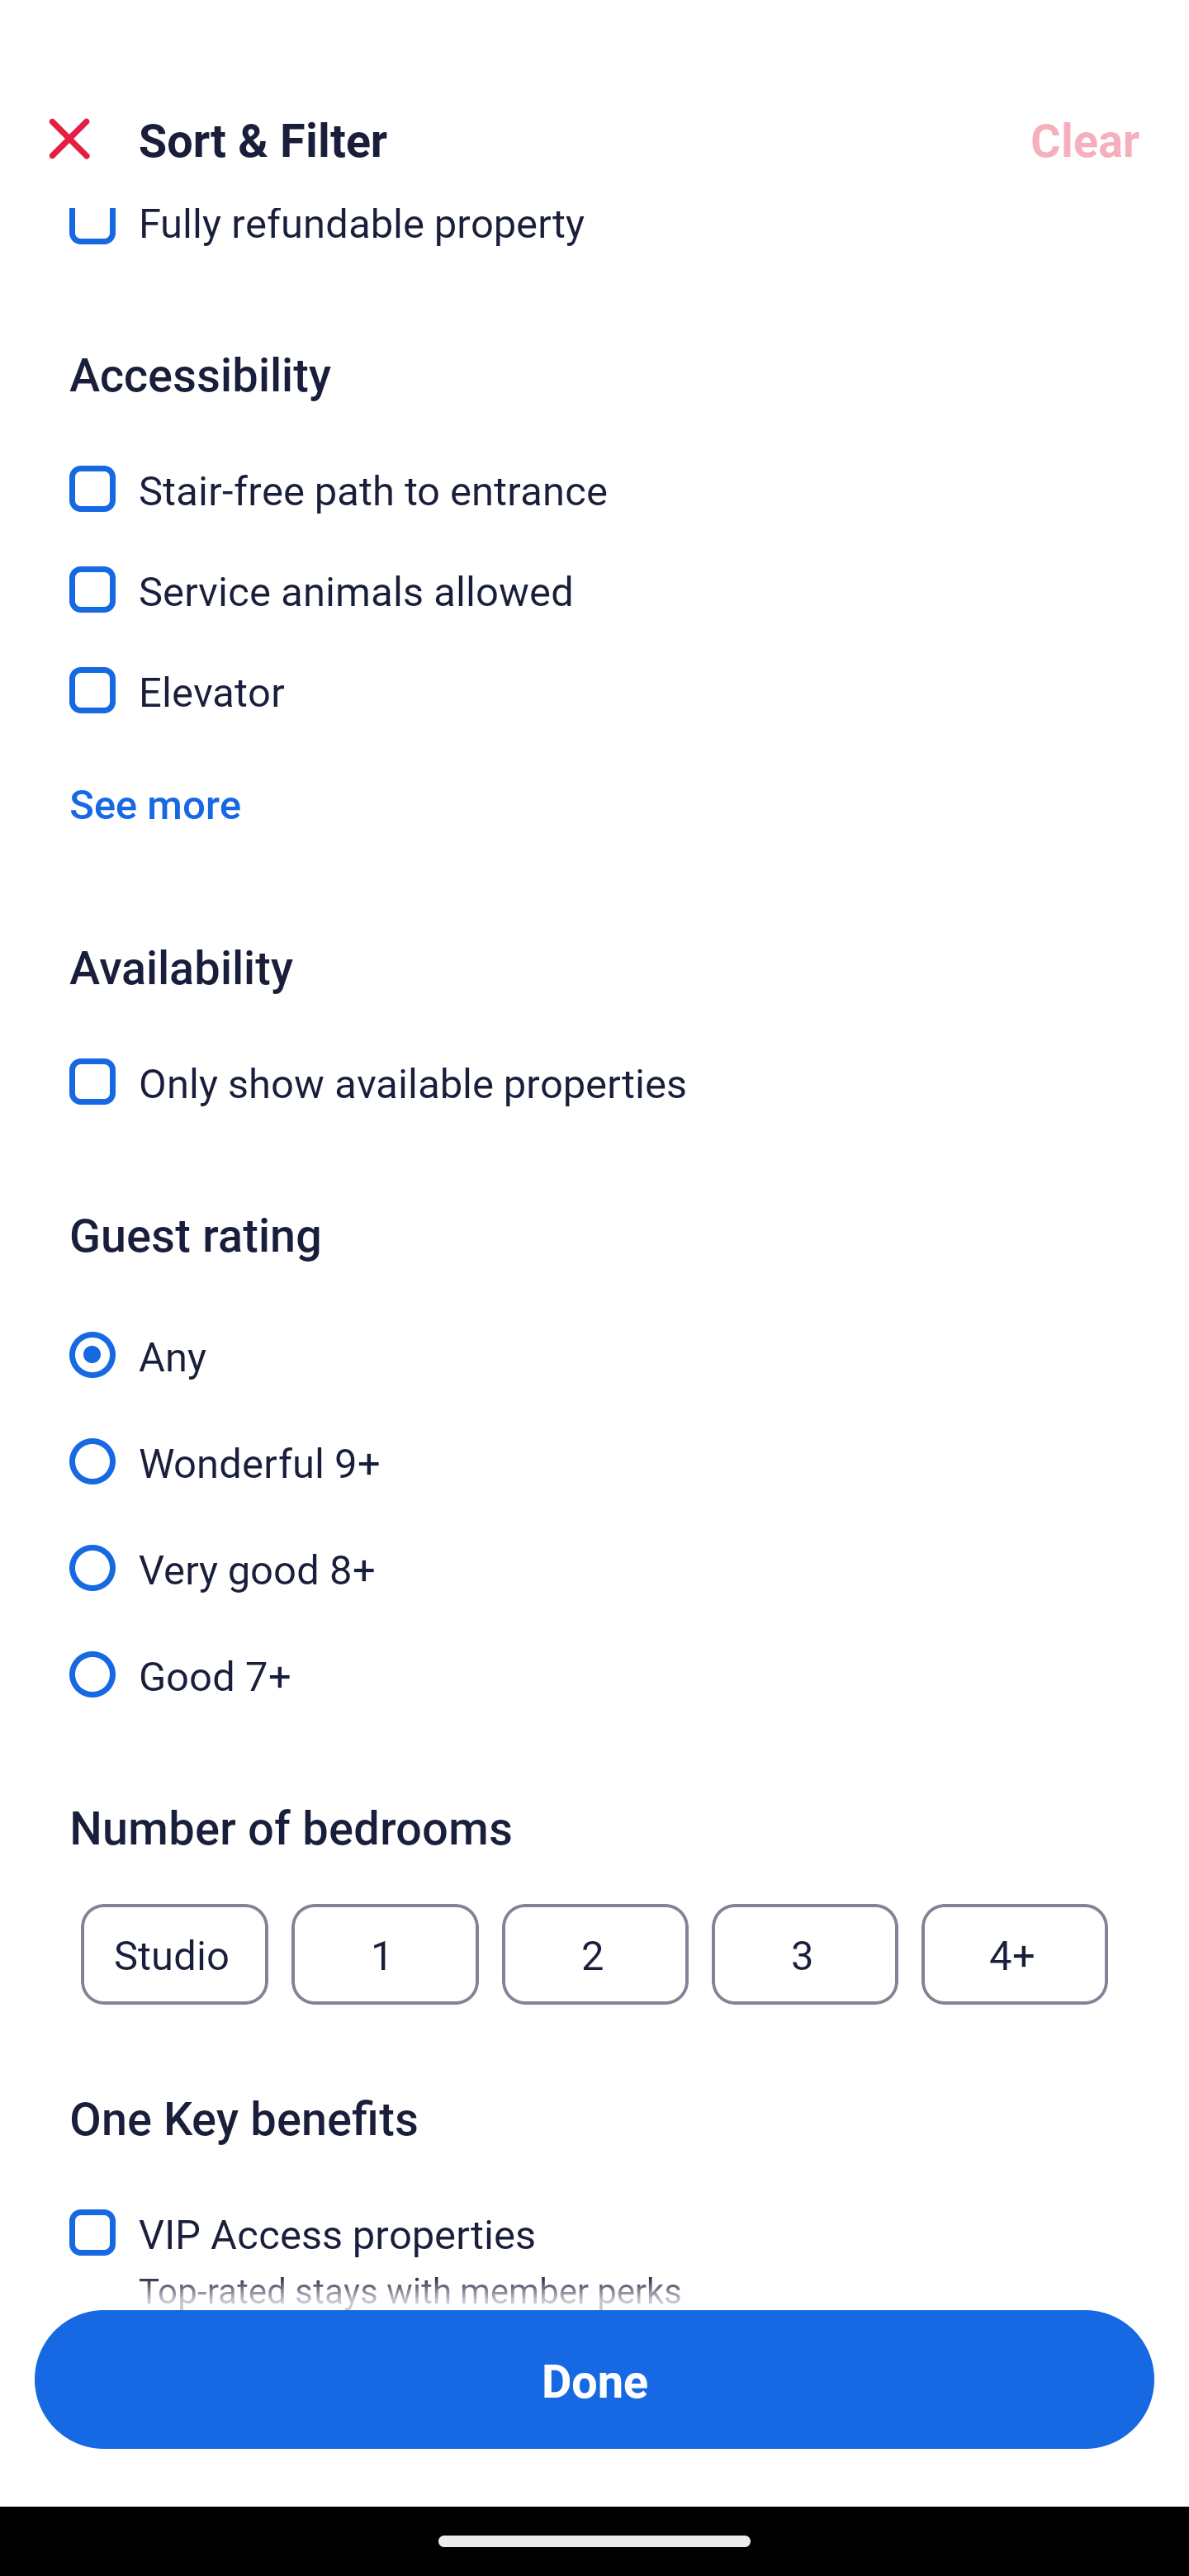 Image resolution: width=1189 pixels, height=2576 pixels. Describe the element at coordinates (1085, 139) in the screenshot. I see `Clear` at that location.